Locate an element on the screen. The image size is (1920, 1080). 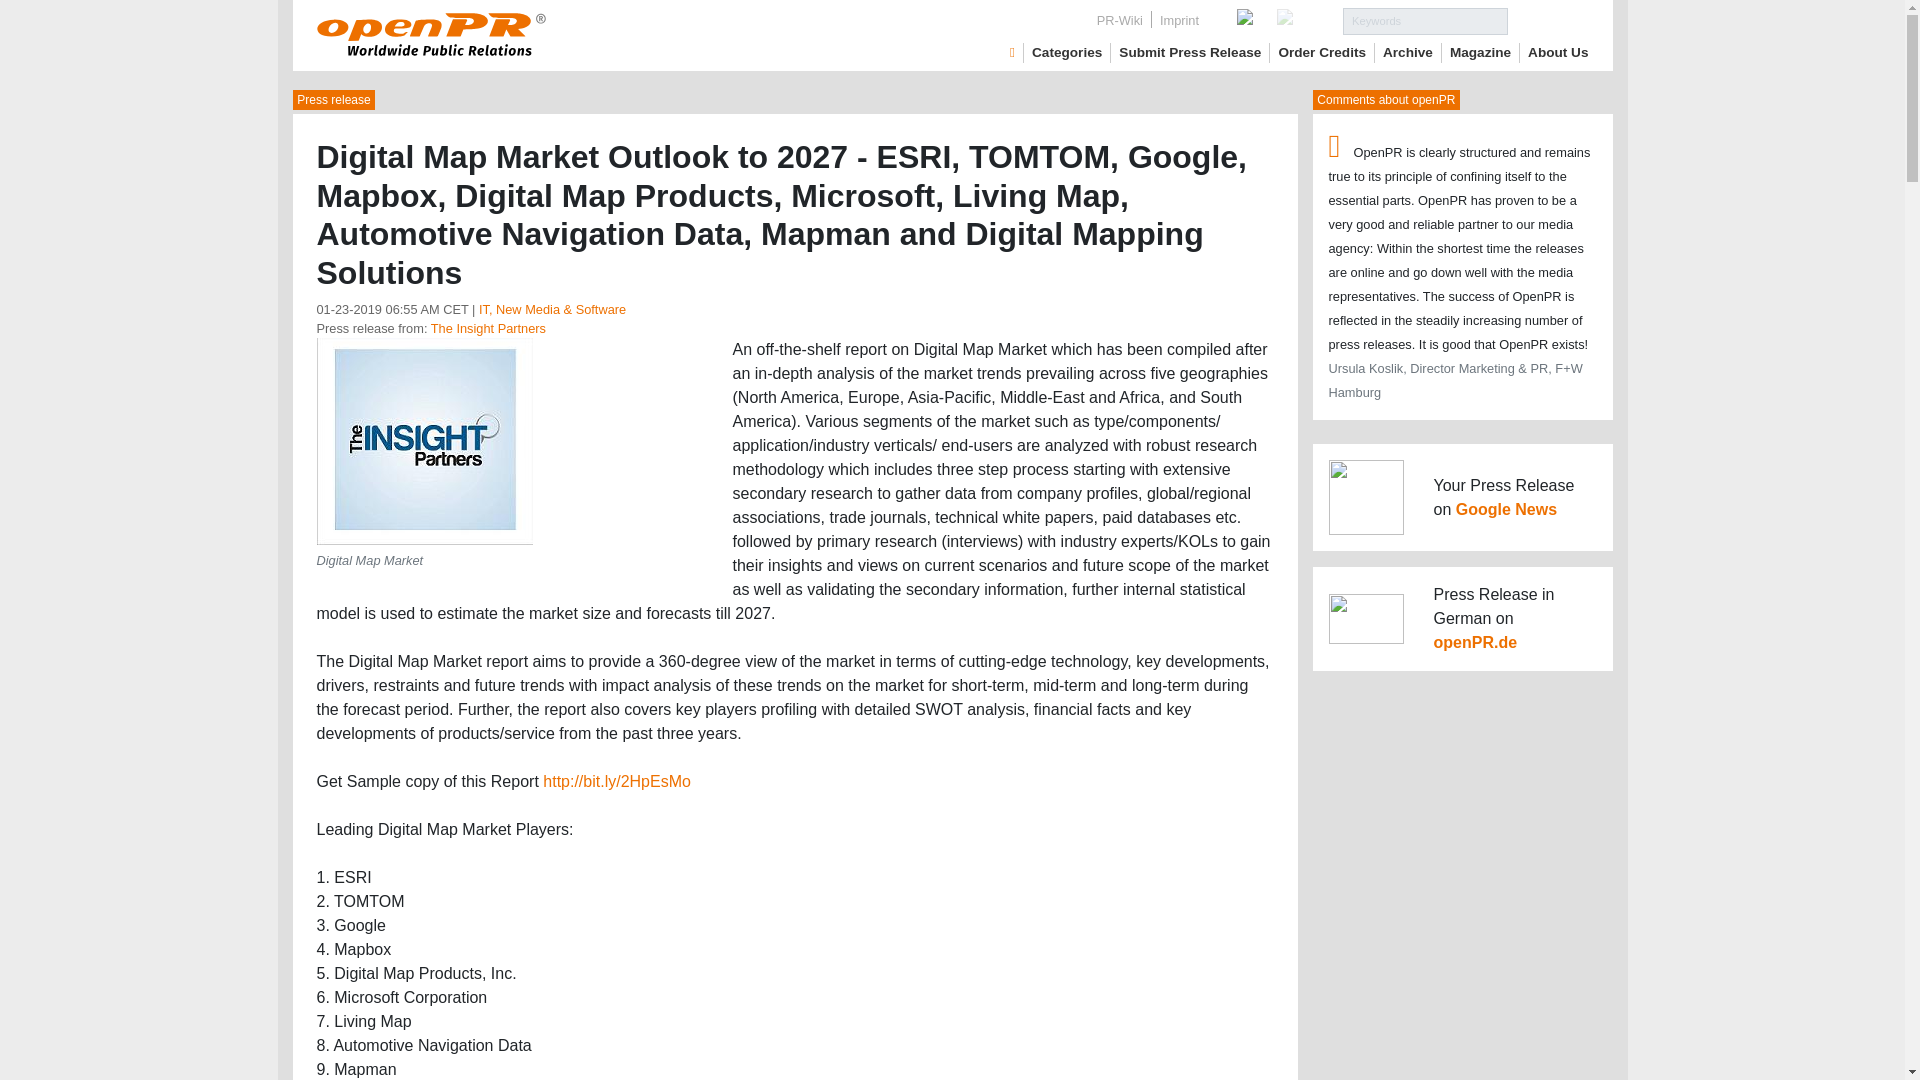
openPR is located at coordinates (1012, 52).